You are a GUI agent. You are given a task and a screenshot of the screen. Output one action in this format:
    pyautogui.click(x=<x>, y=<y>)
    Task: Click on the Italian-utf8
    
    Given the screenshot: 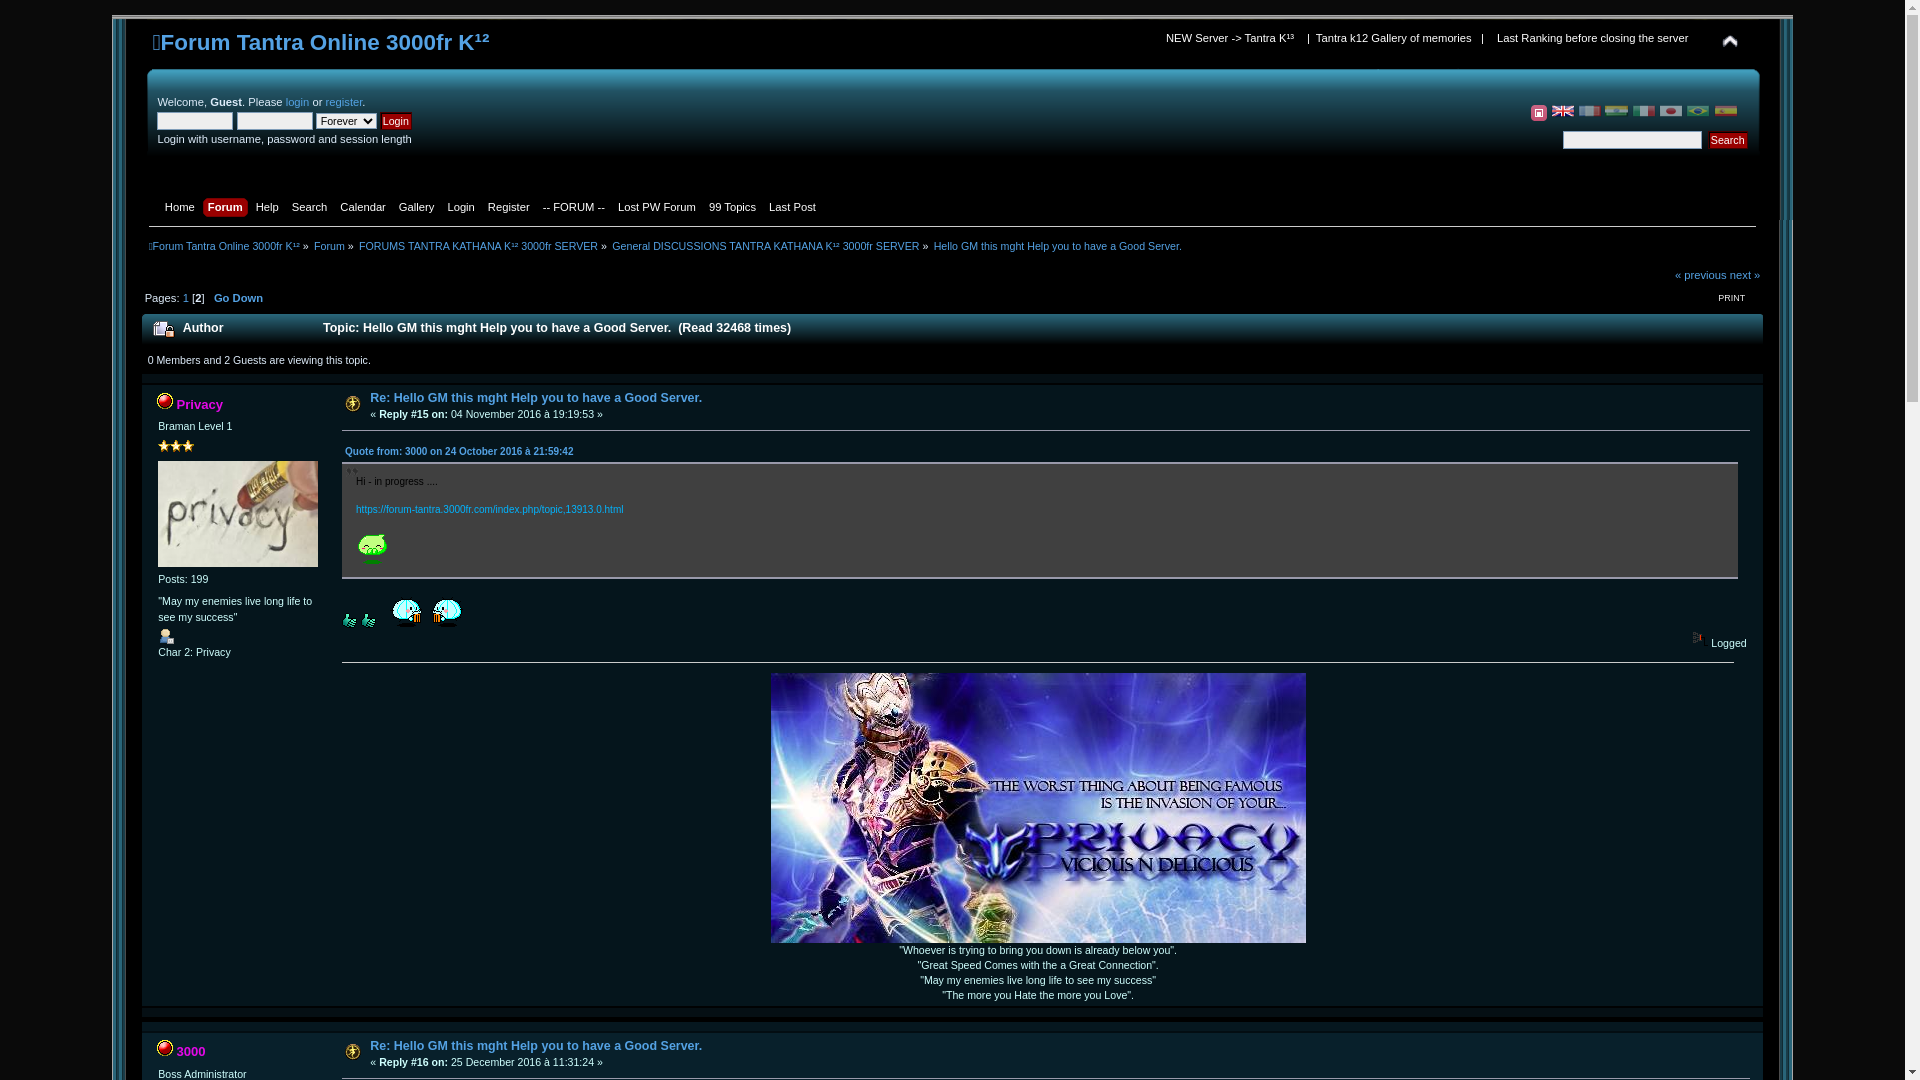 What is the action you would take?
    pyautogui.click(x=1644, y=111)
    